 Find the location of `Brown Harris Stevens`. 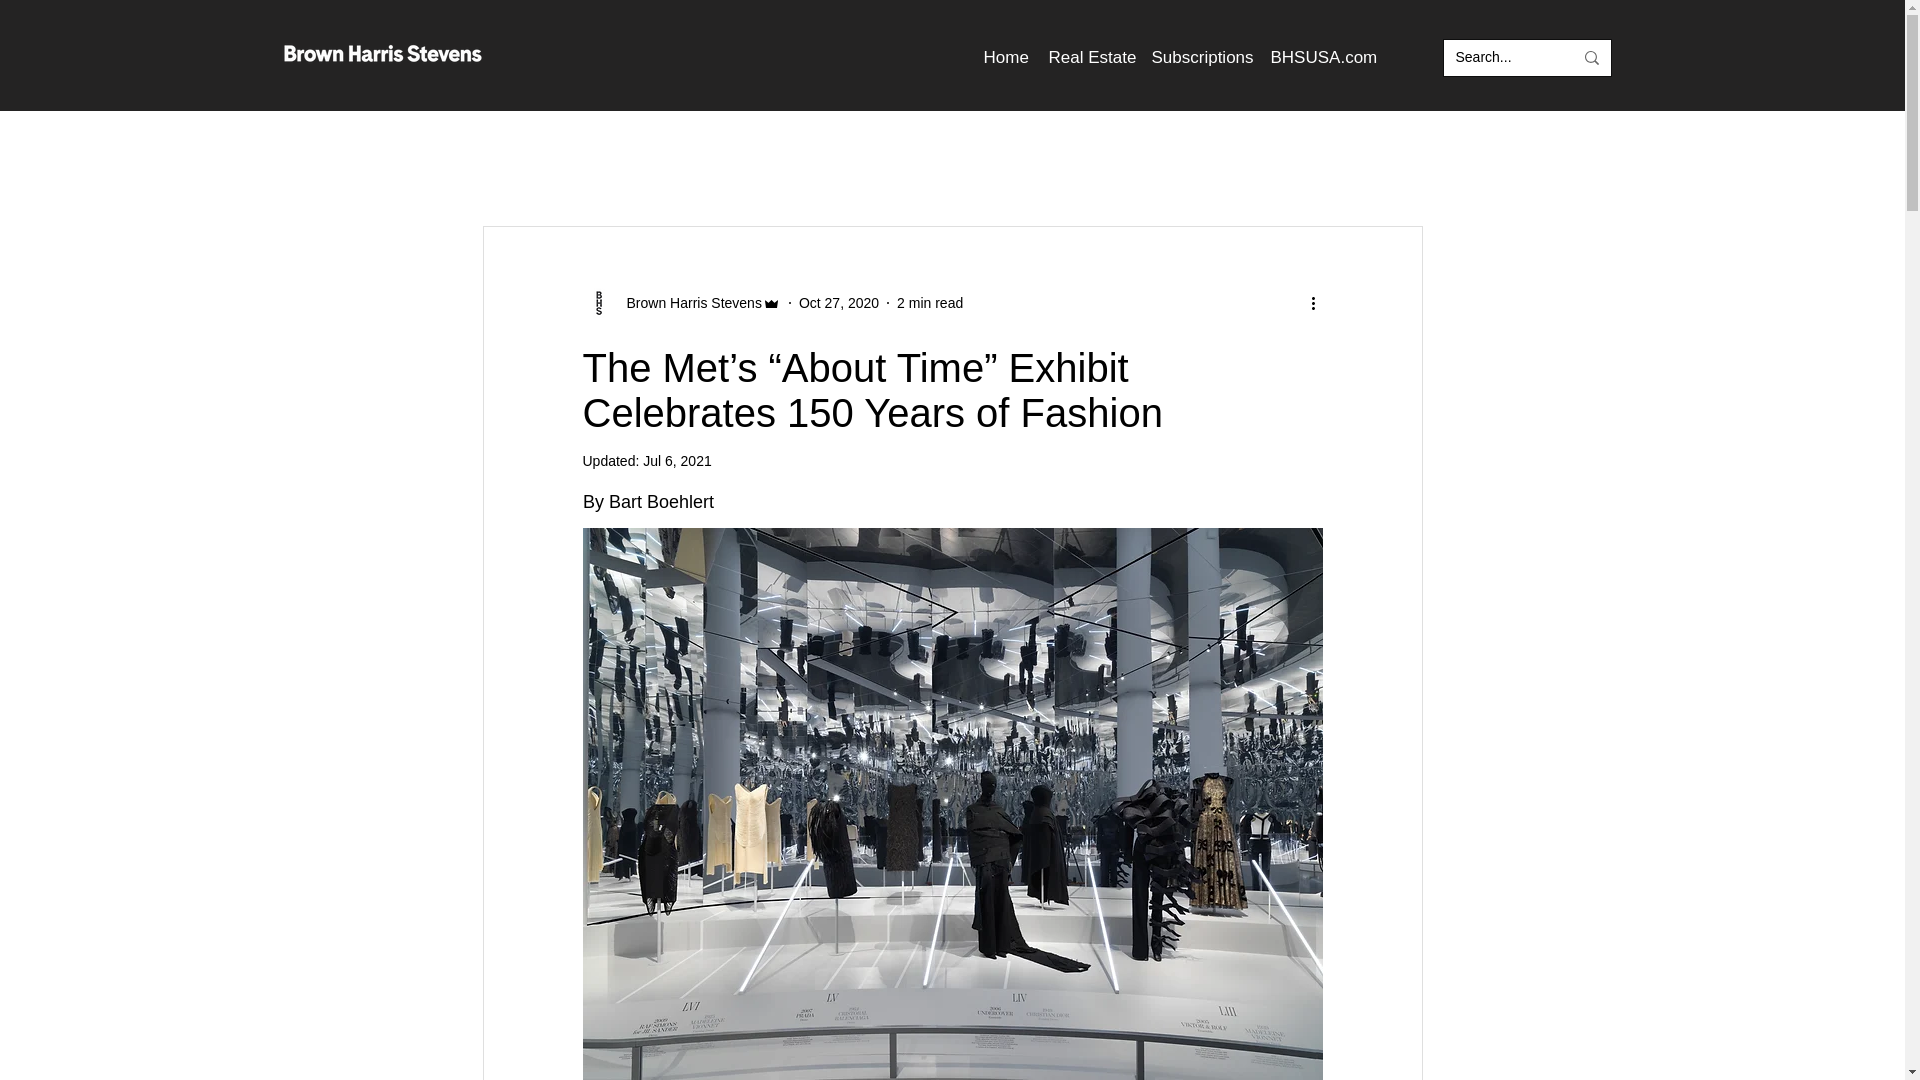

Brown Harris Stevens is located at coordinates (680, 302).